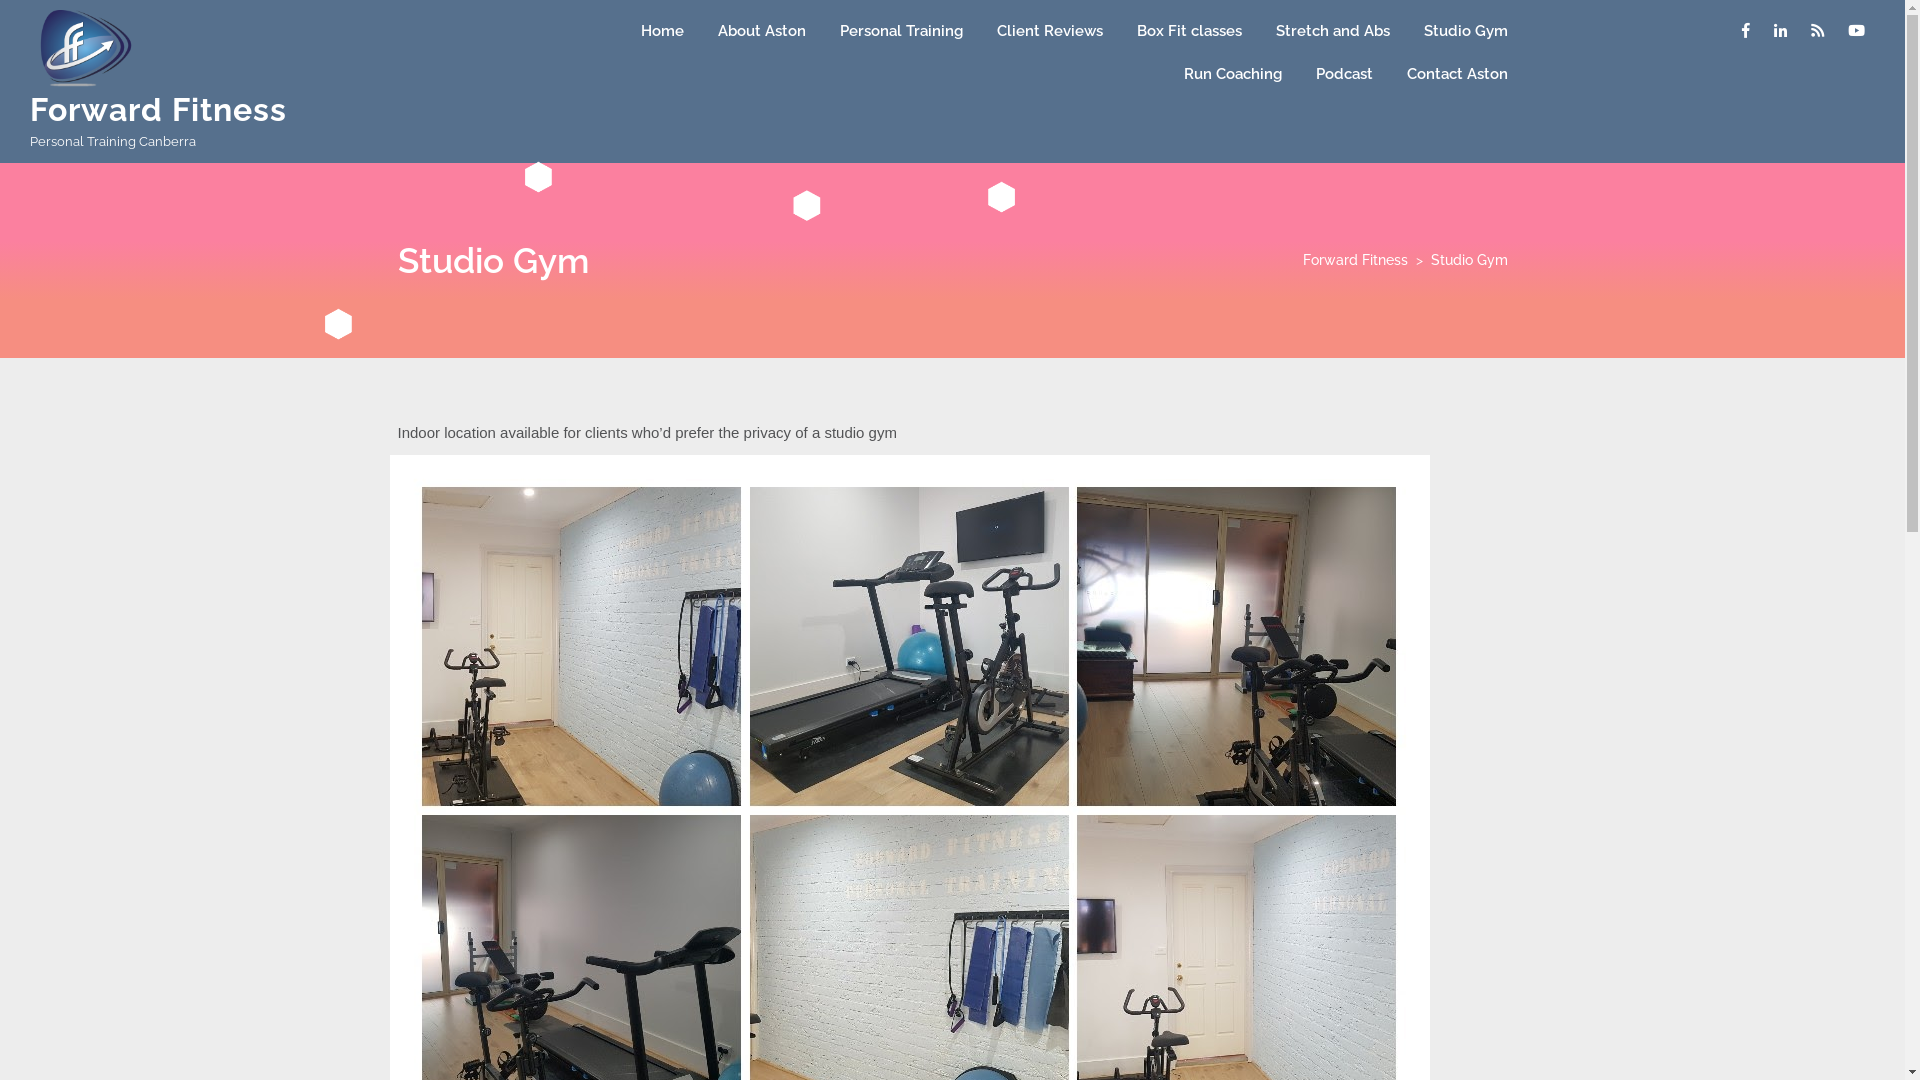  Describe the element at coordinates (1818, 31) in the screenshot. I see `RSS` at that location.